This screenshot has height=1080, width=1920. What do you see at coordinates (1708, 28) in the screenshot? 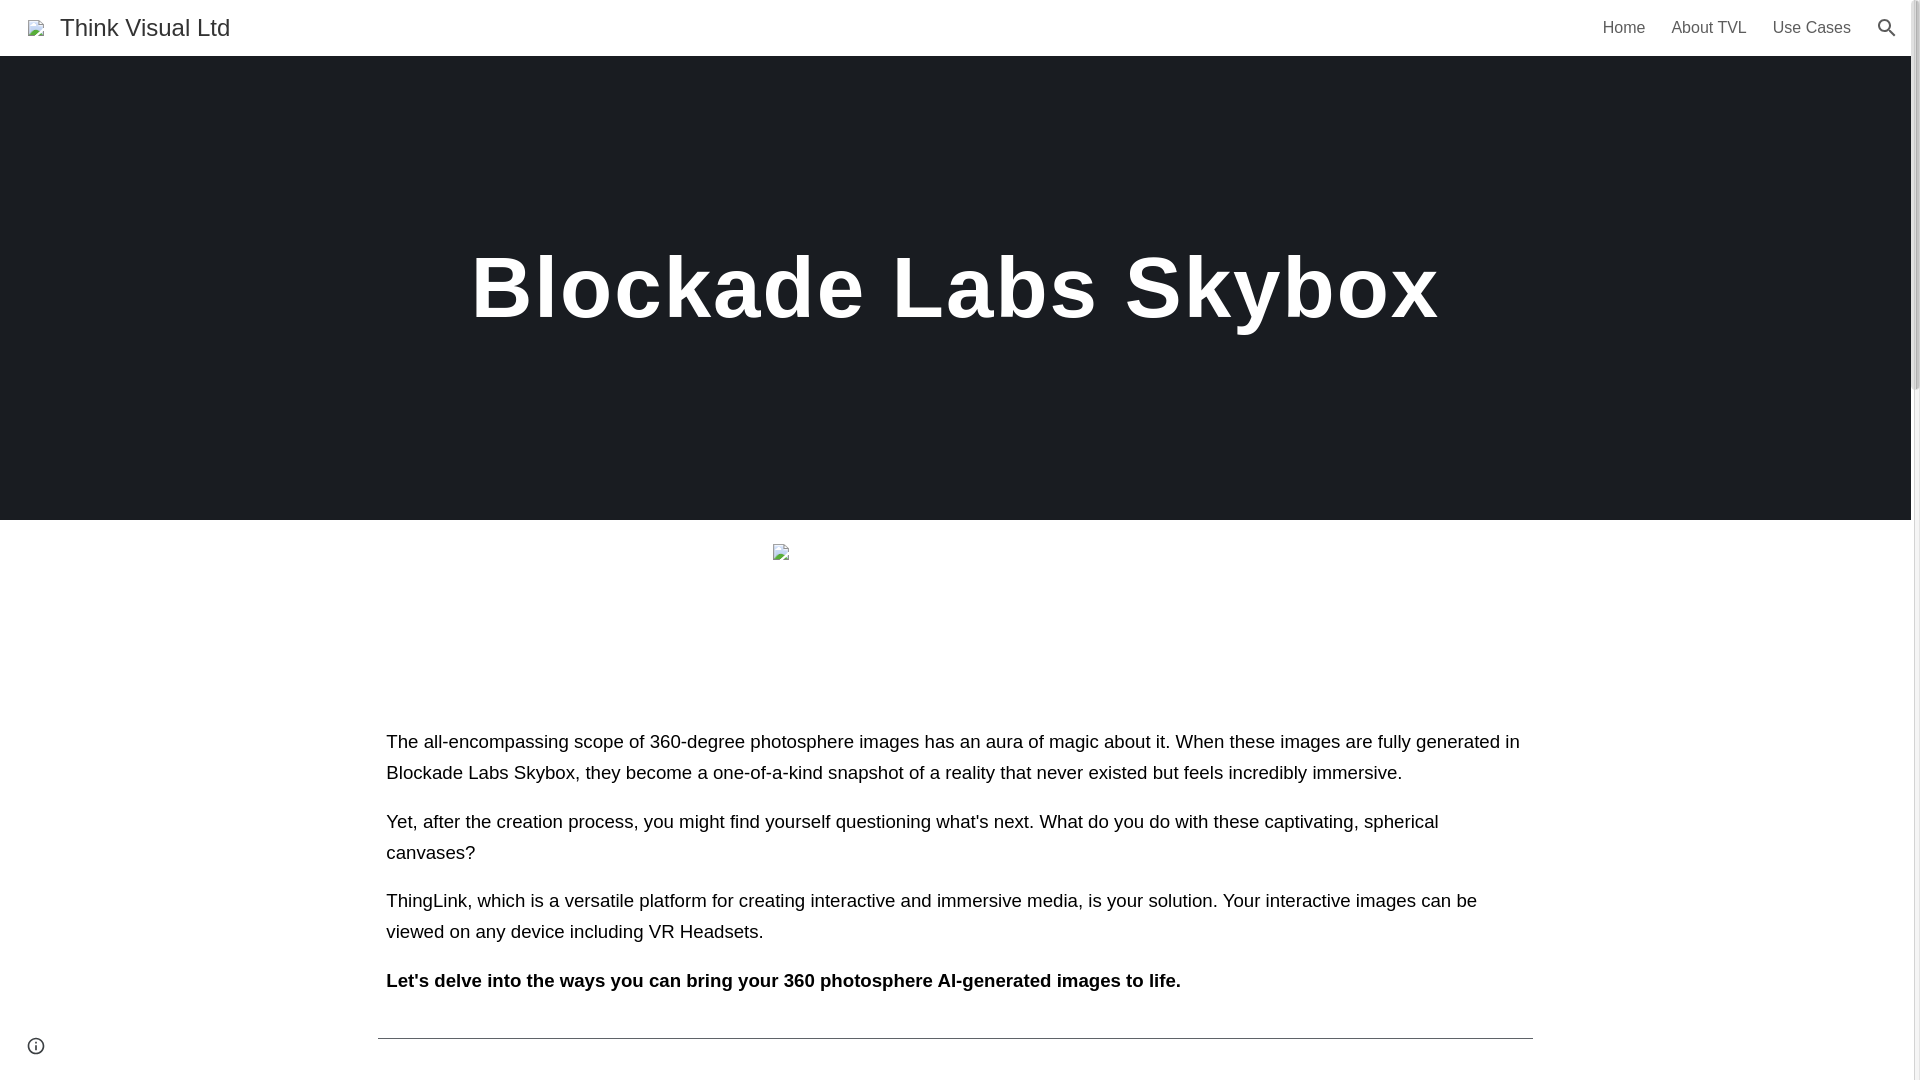
I see `About TVL` at bounding box center [1708, 28].